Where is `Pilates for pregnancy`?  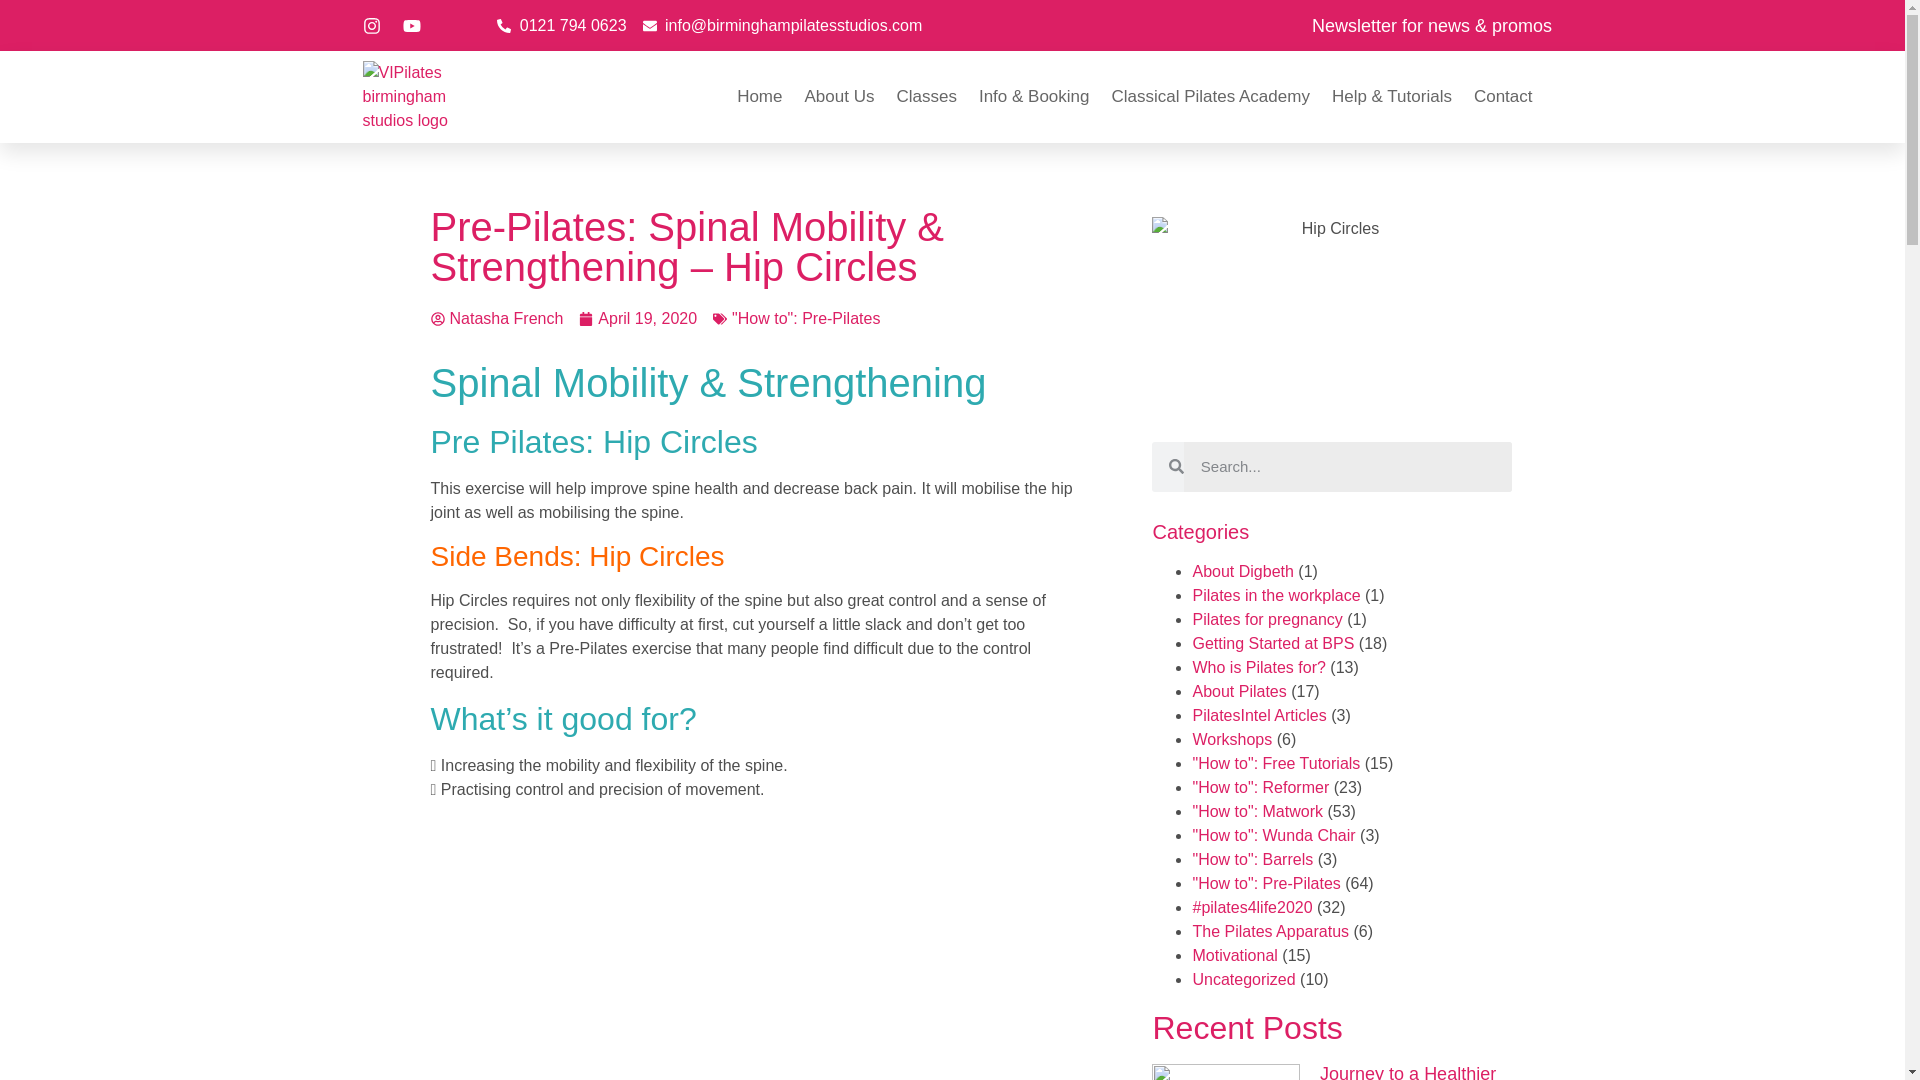 Pilates for pregnancy is located at coordinates (1267, 619).